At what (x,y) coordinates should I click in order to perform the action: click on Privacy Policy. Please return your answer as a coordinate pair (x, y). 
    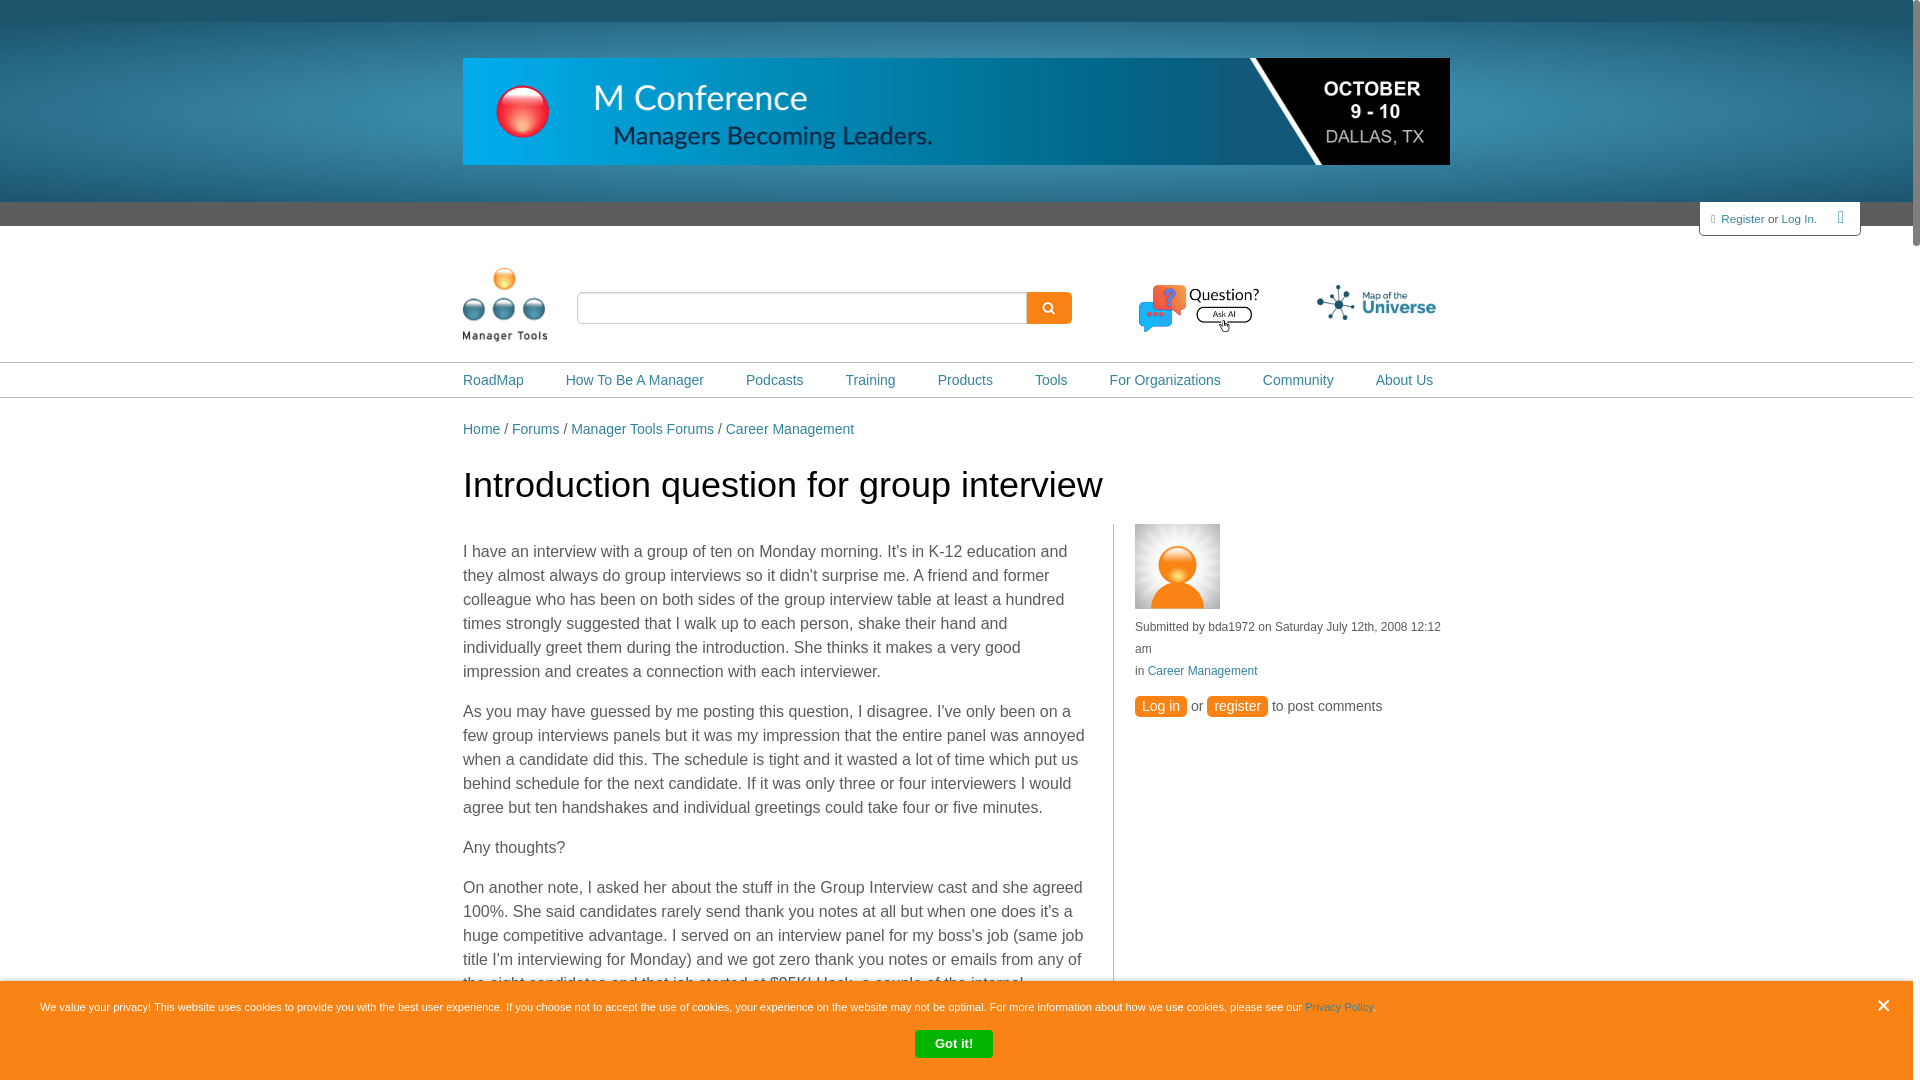
    Looking at the image, I should click on (1338, 1007).